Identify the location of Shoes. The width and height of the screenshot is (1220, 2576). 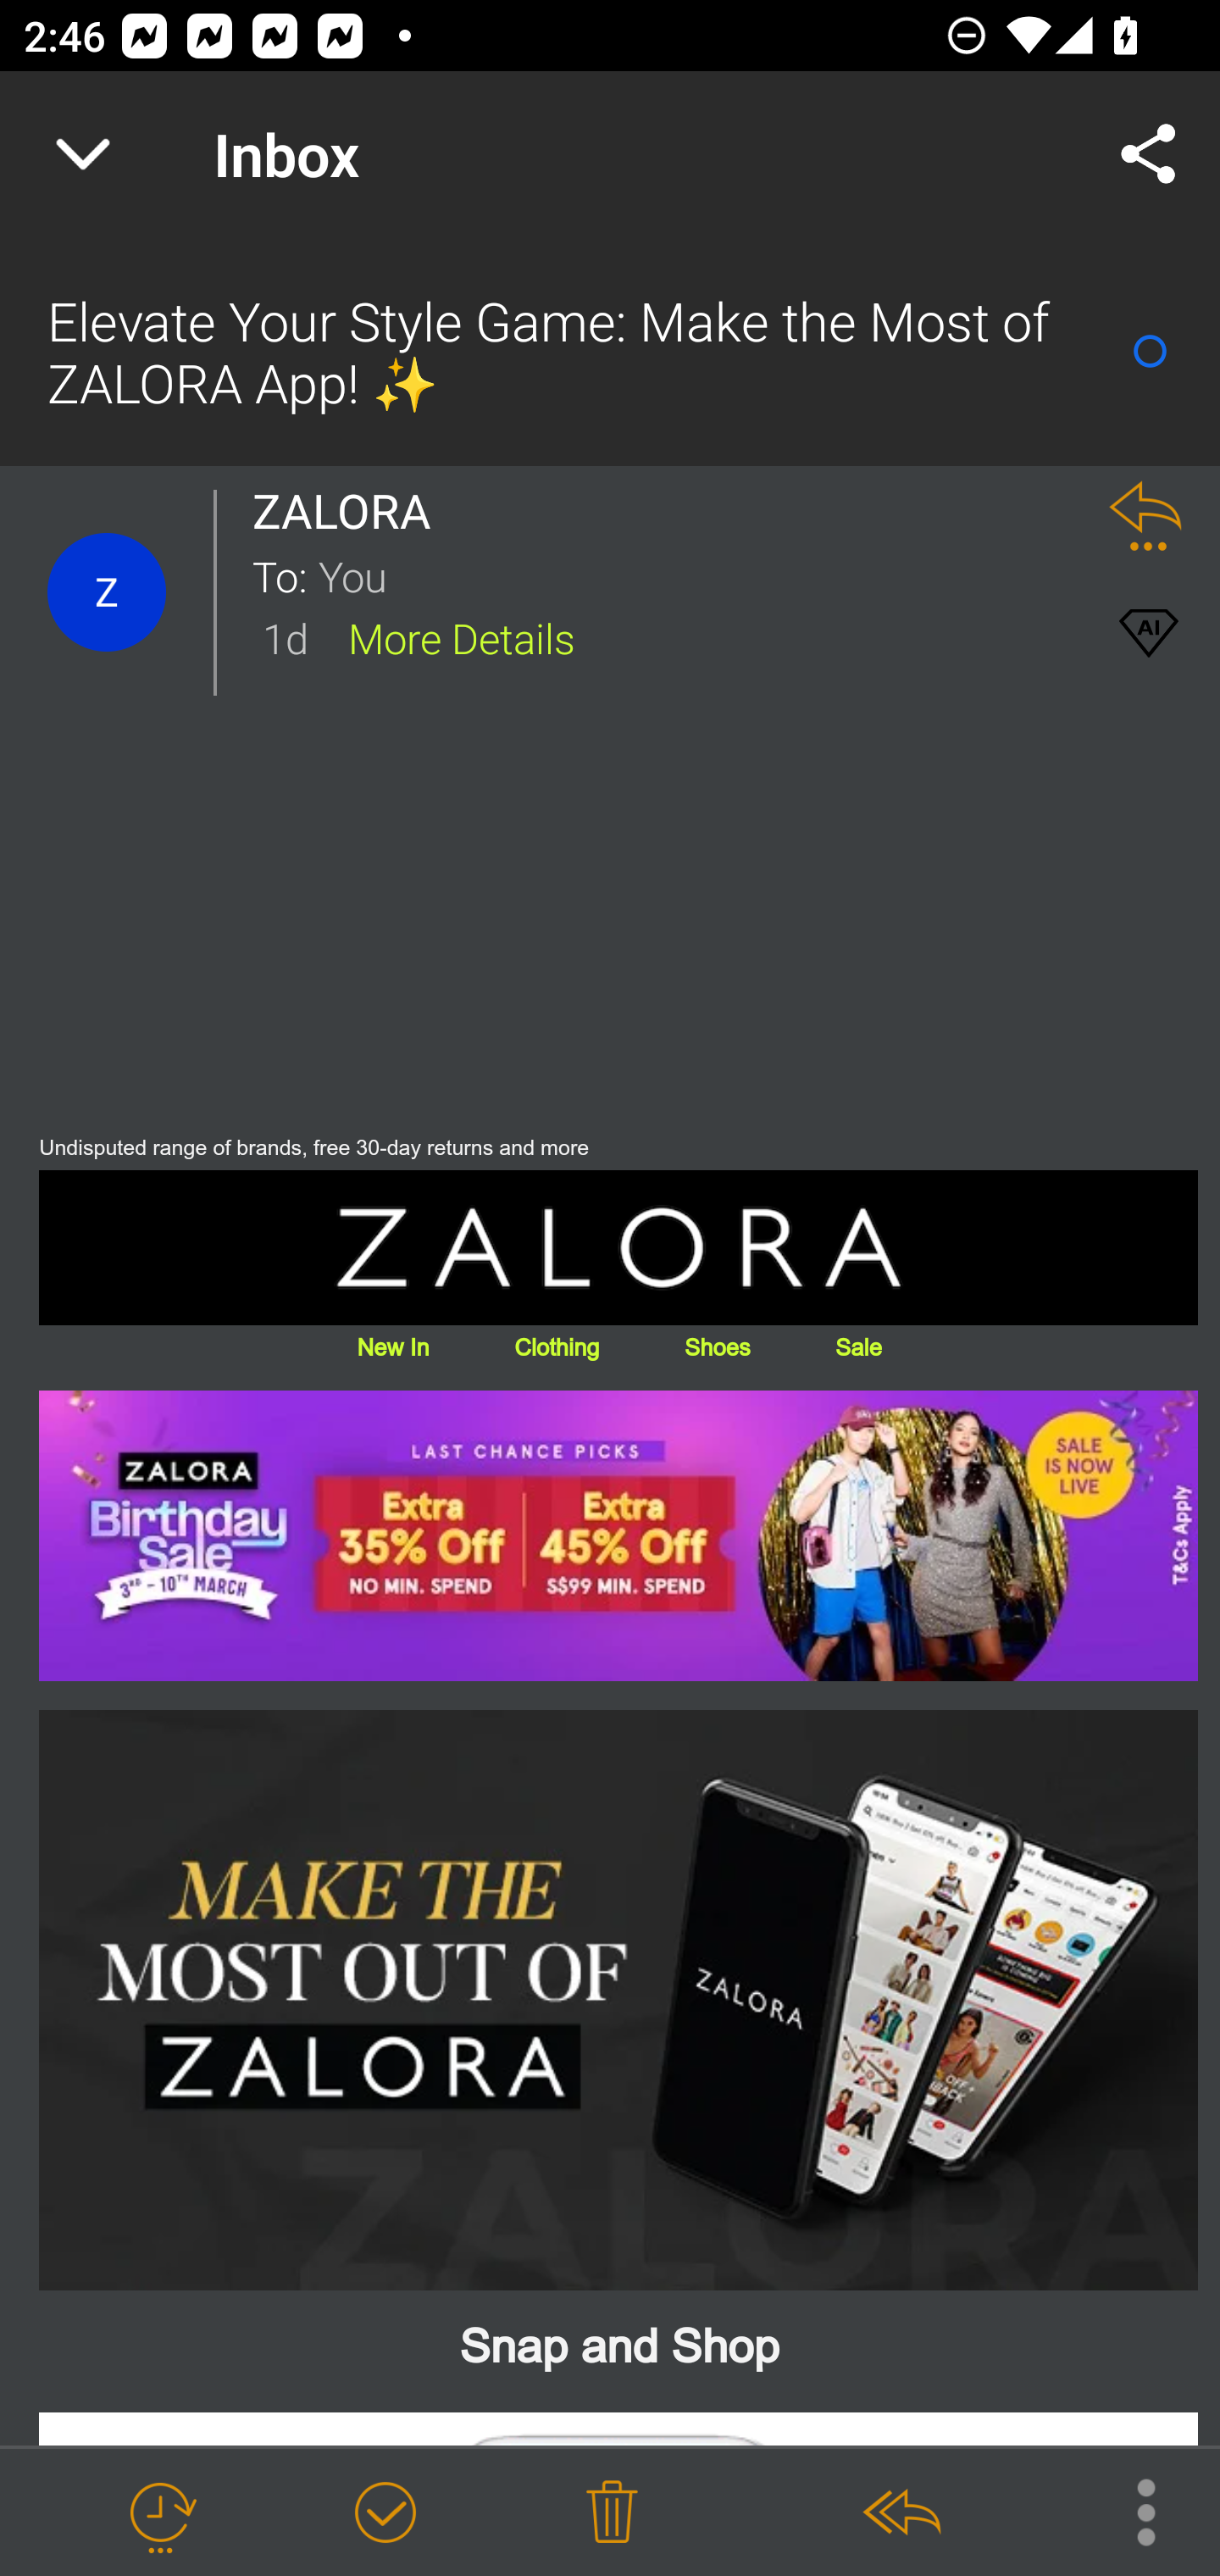
(717, 1346).